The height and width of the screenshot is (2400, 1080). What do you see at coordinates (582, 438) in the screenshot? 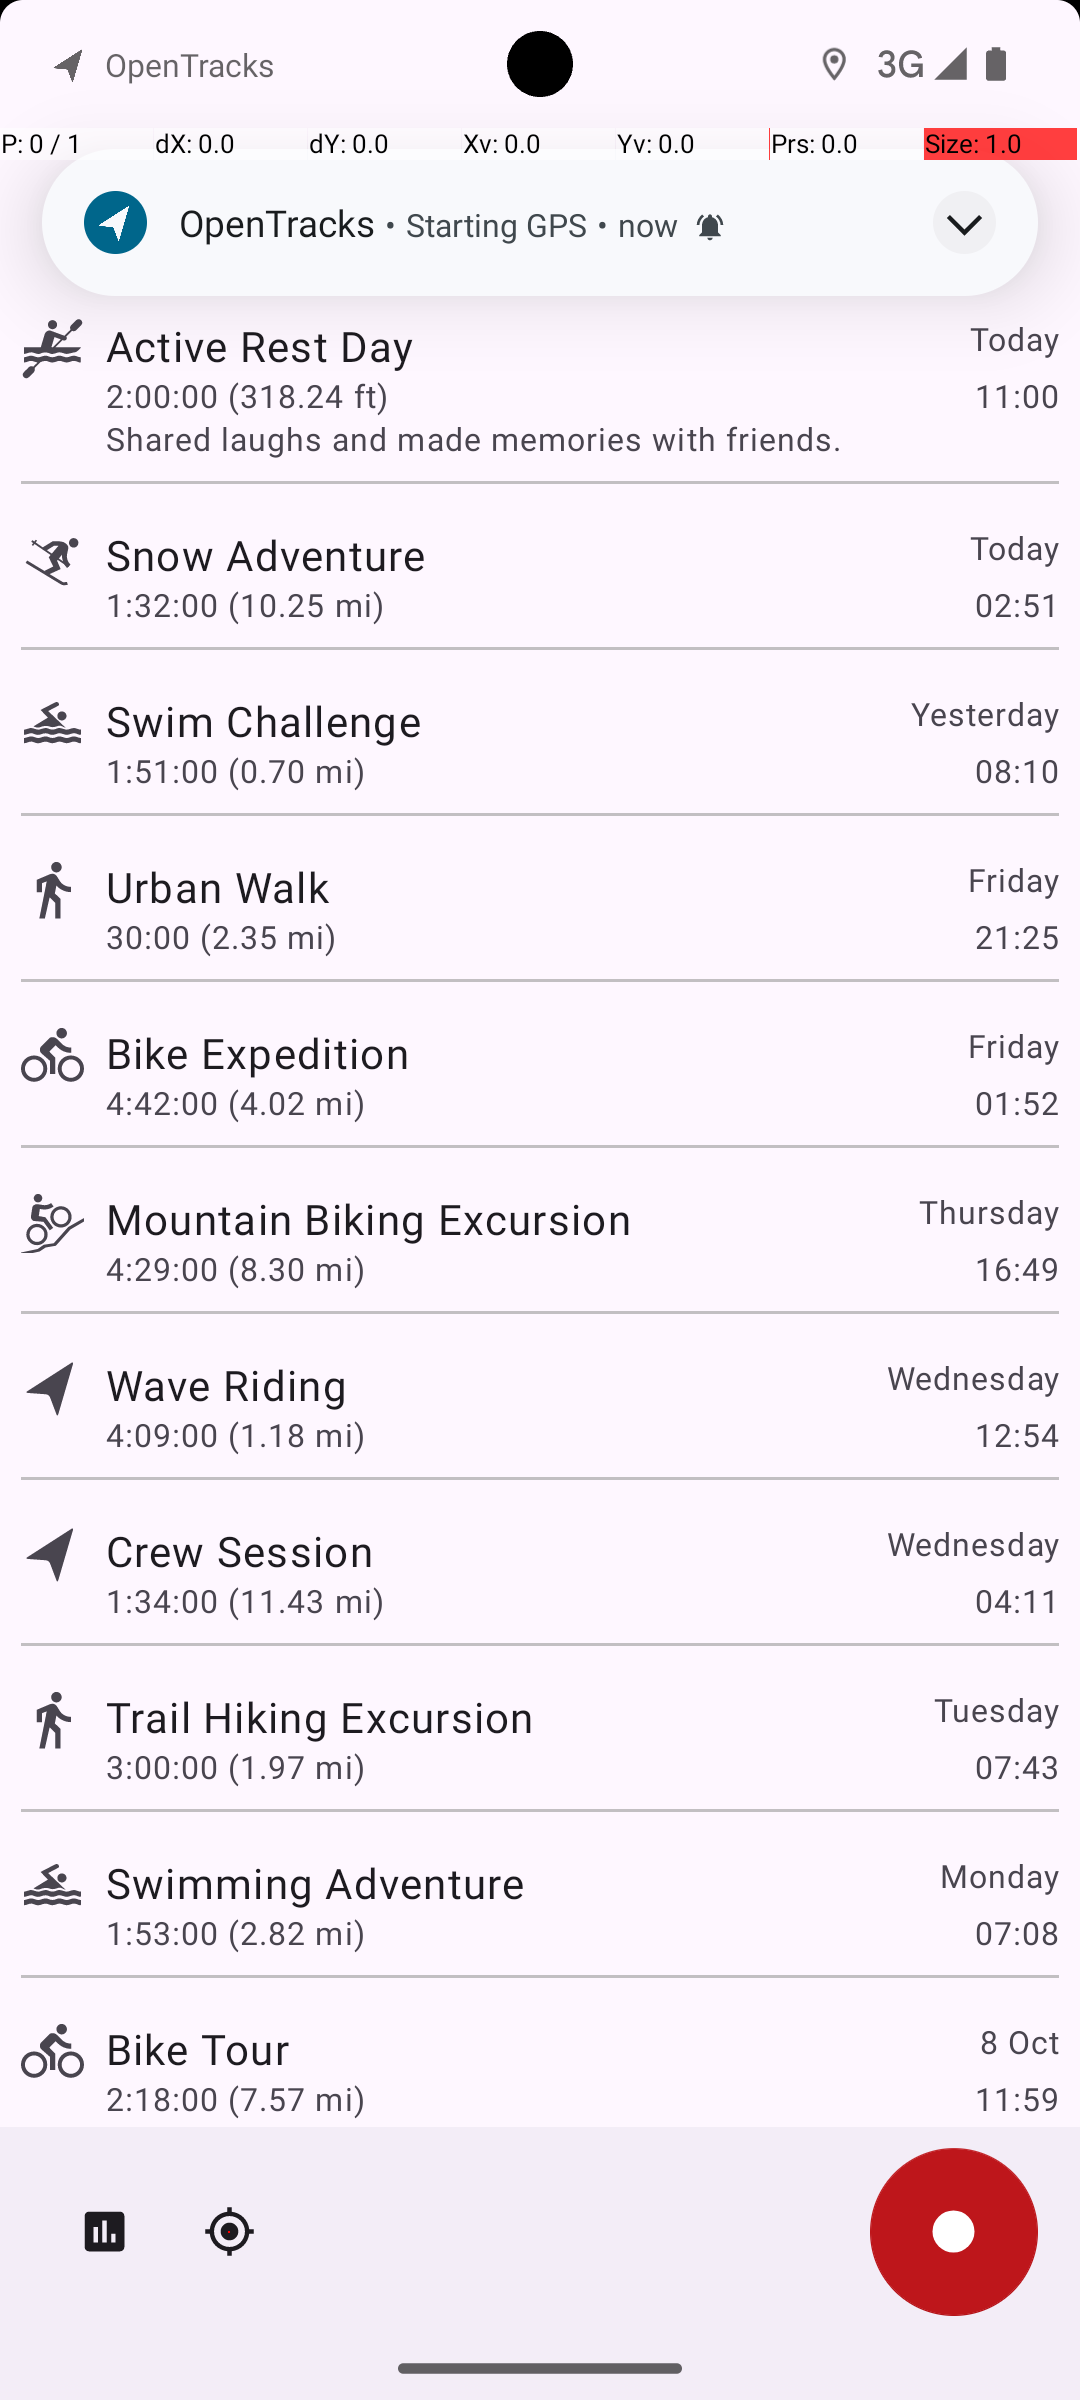
I see `Shared laughs and made memories with friends.` at bounding box center [582, 438].